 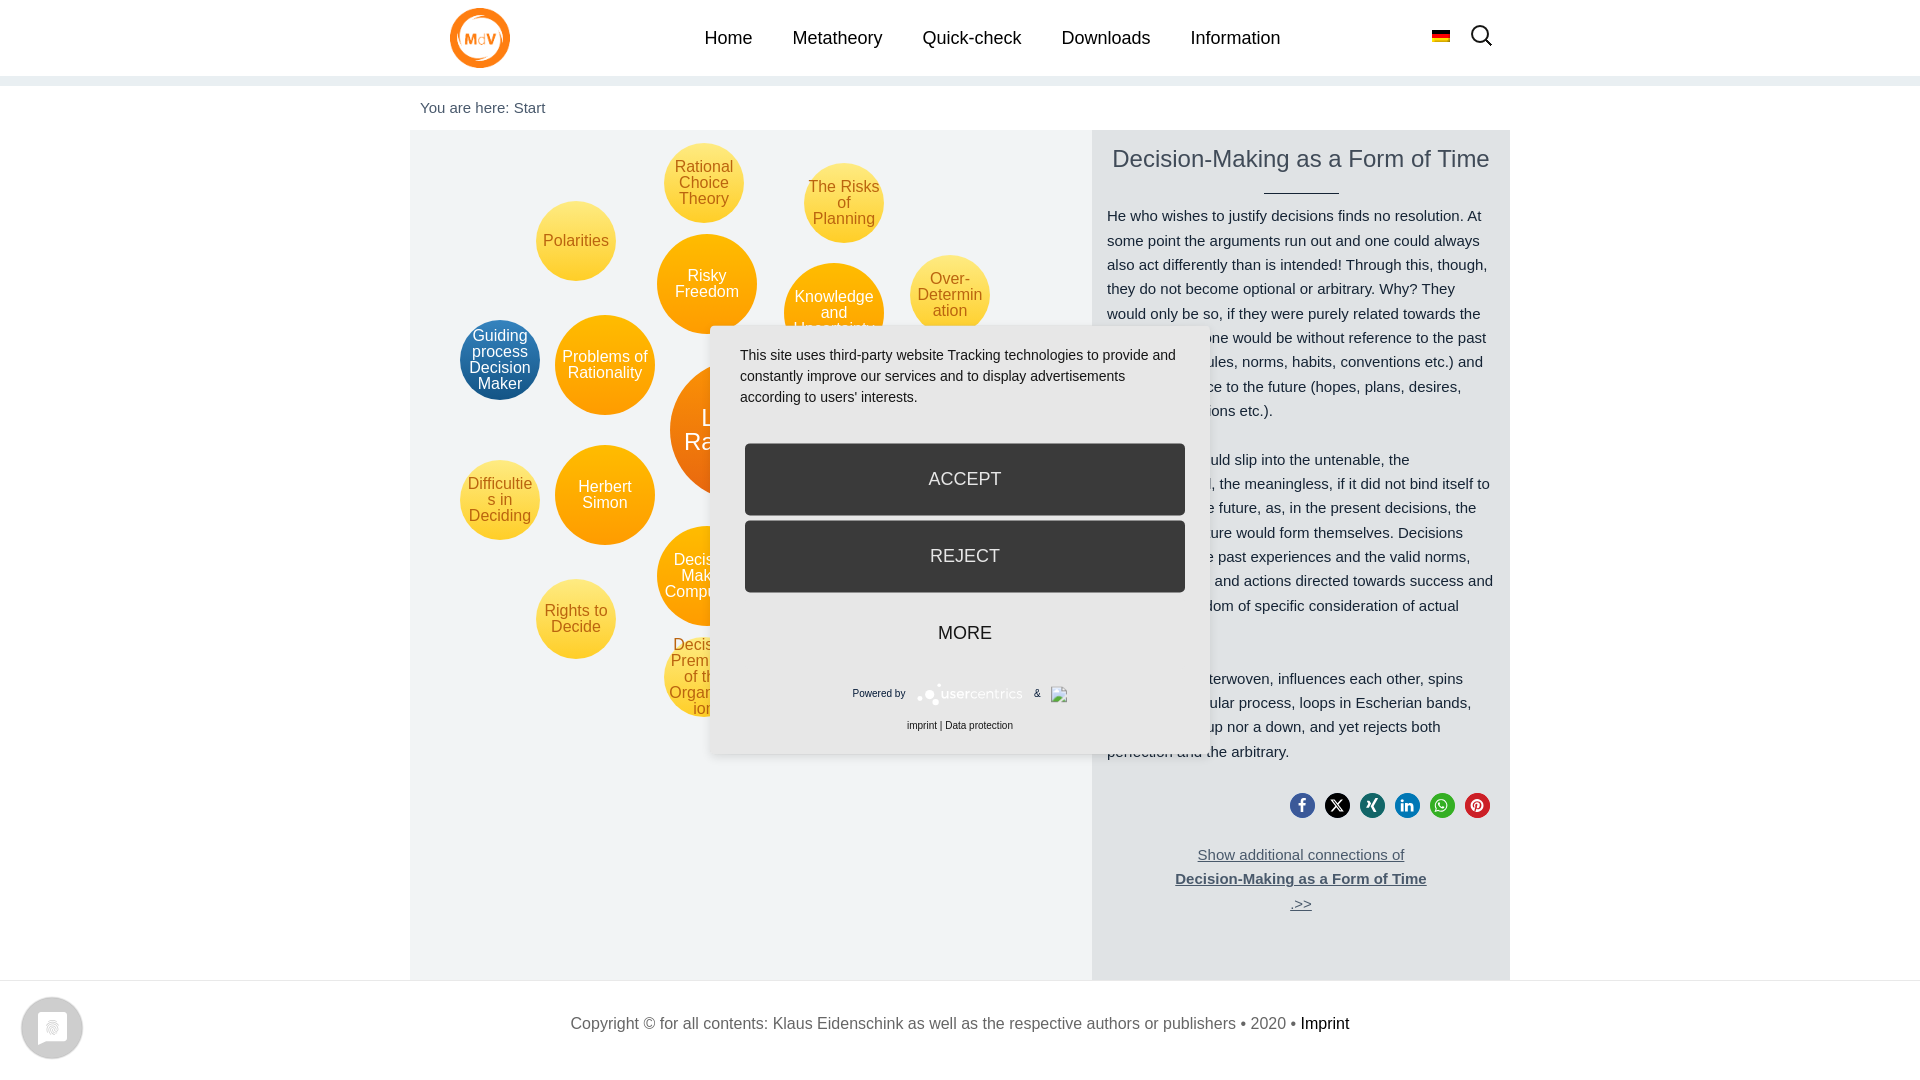 I want to click on Quick-check, so click(x=971, y=38).